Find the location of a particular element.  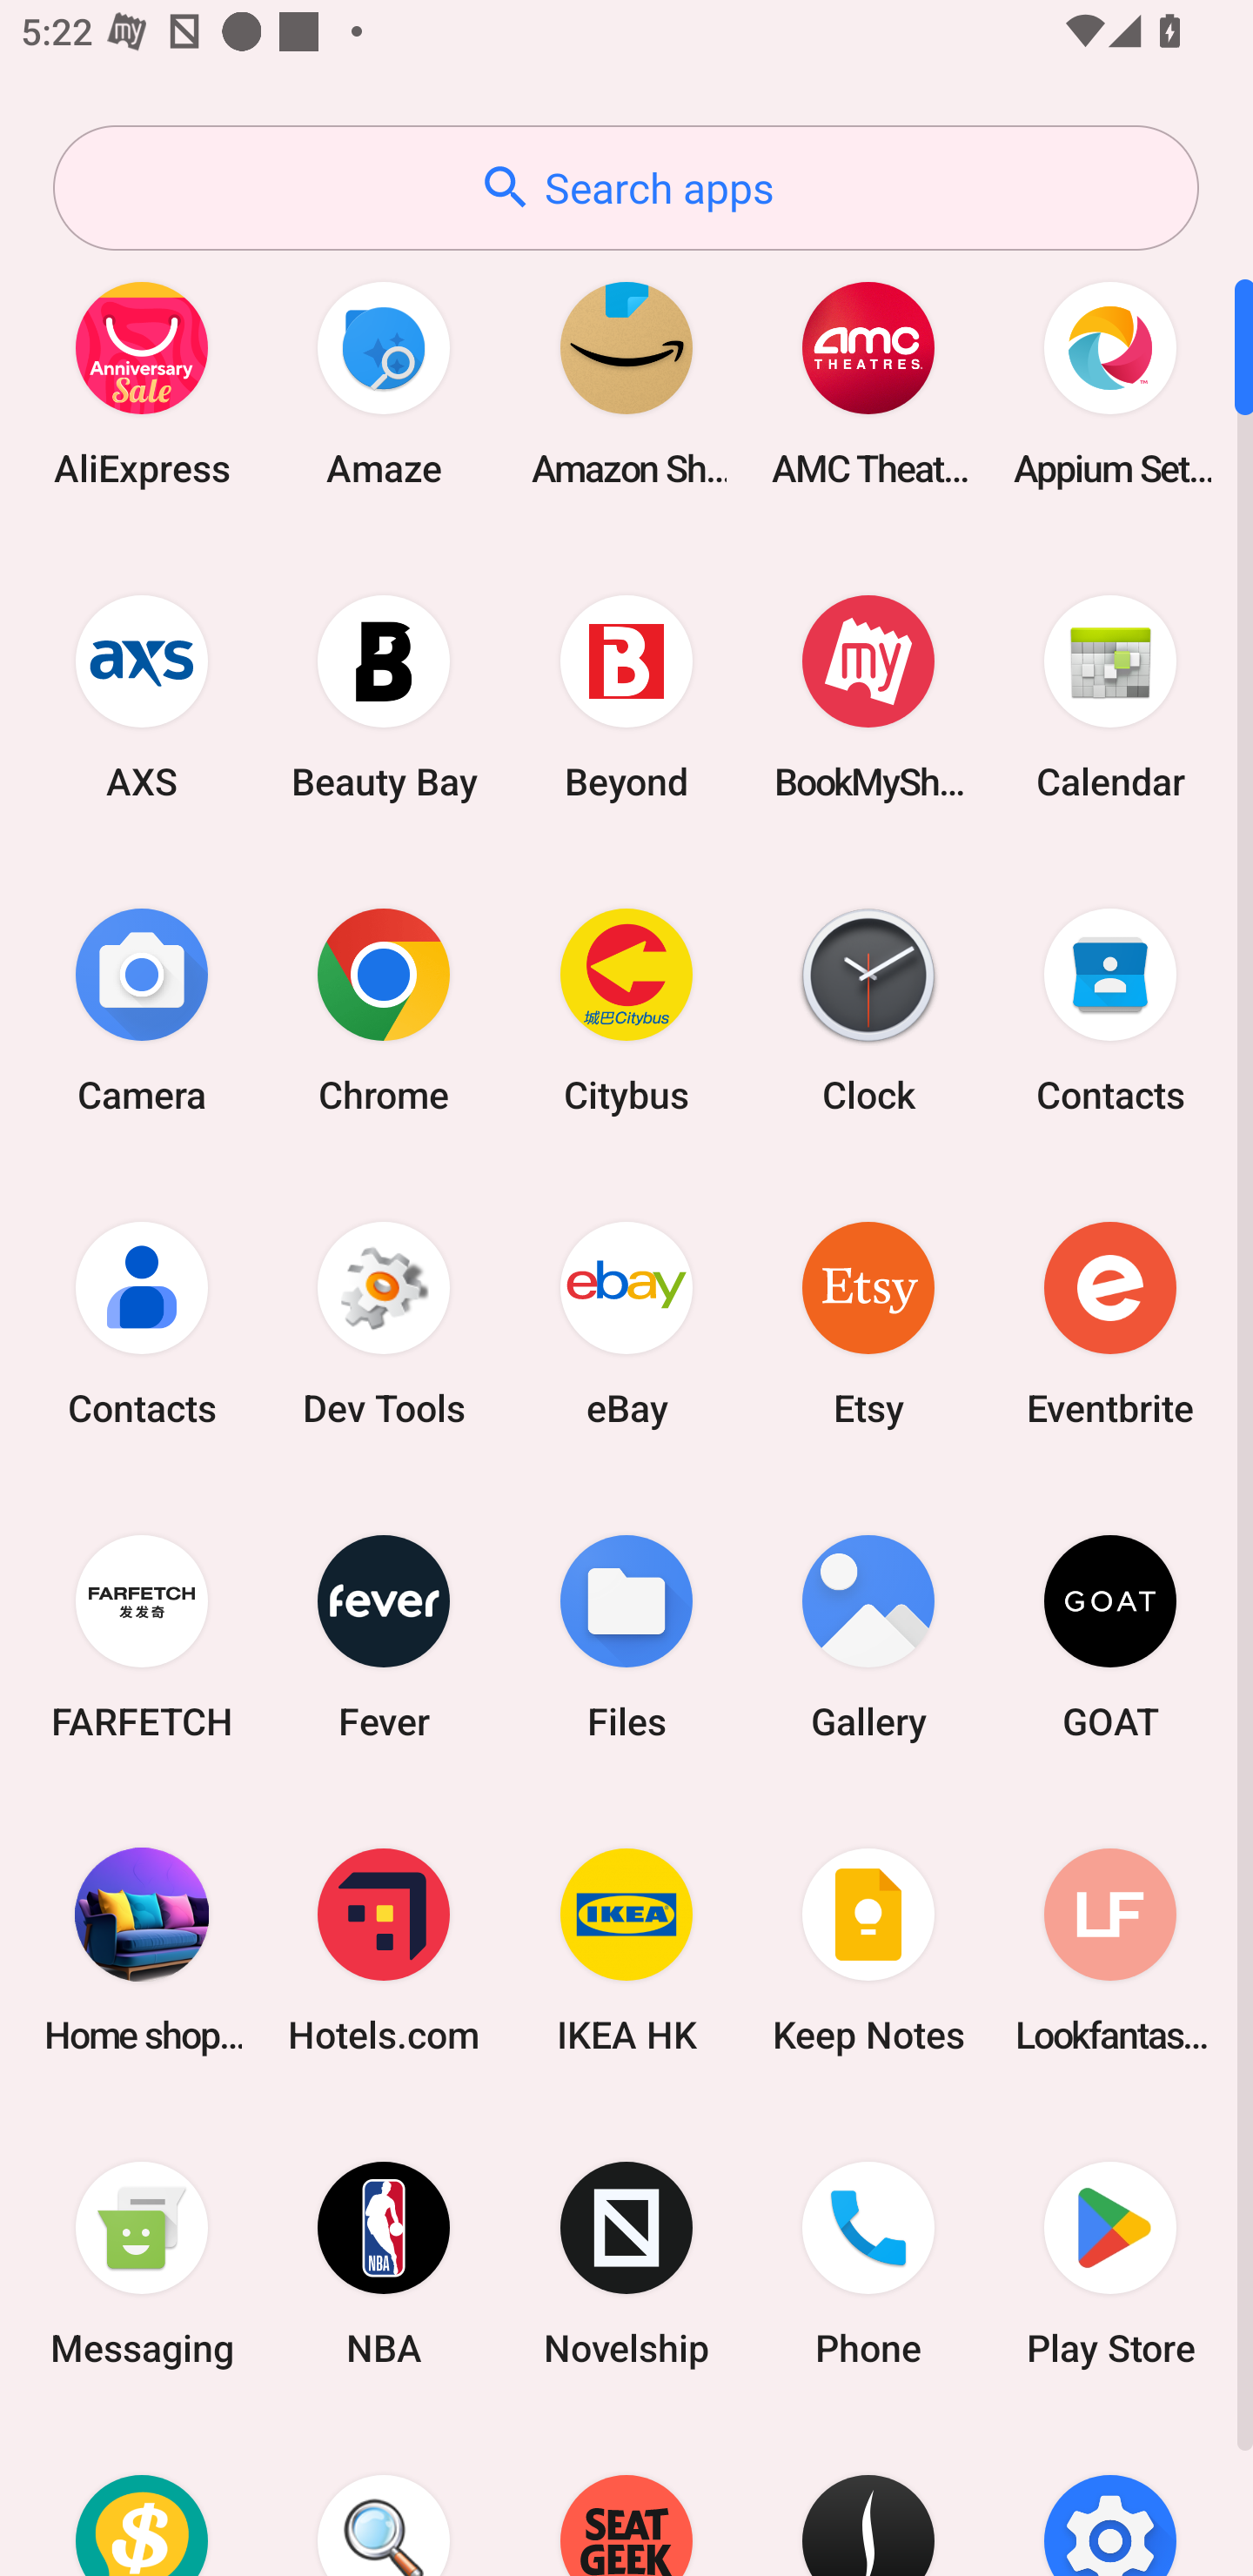

Amaze is located at coordinates (384, 383).